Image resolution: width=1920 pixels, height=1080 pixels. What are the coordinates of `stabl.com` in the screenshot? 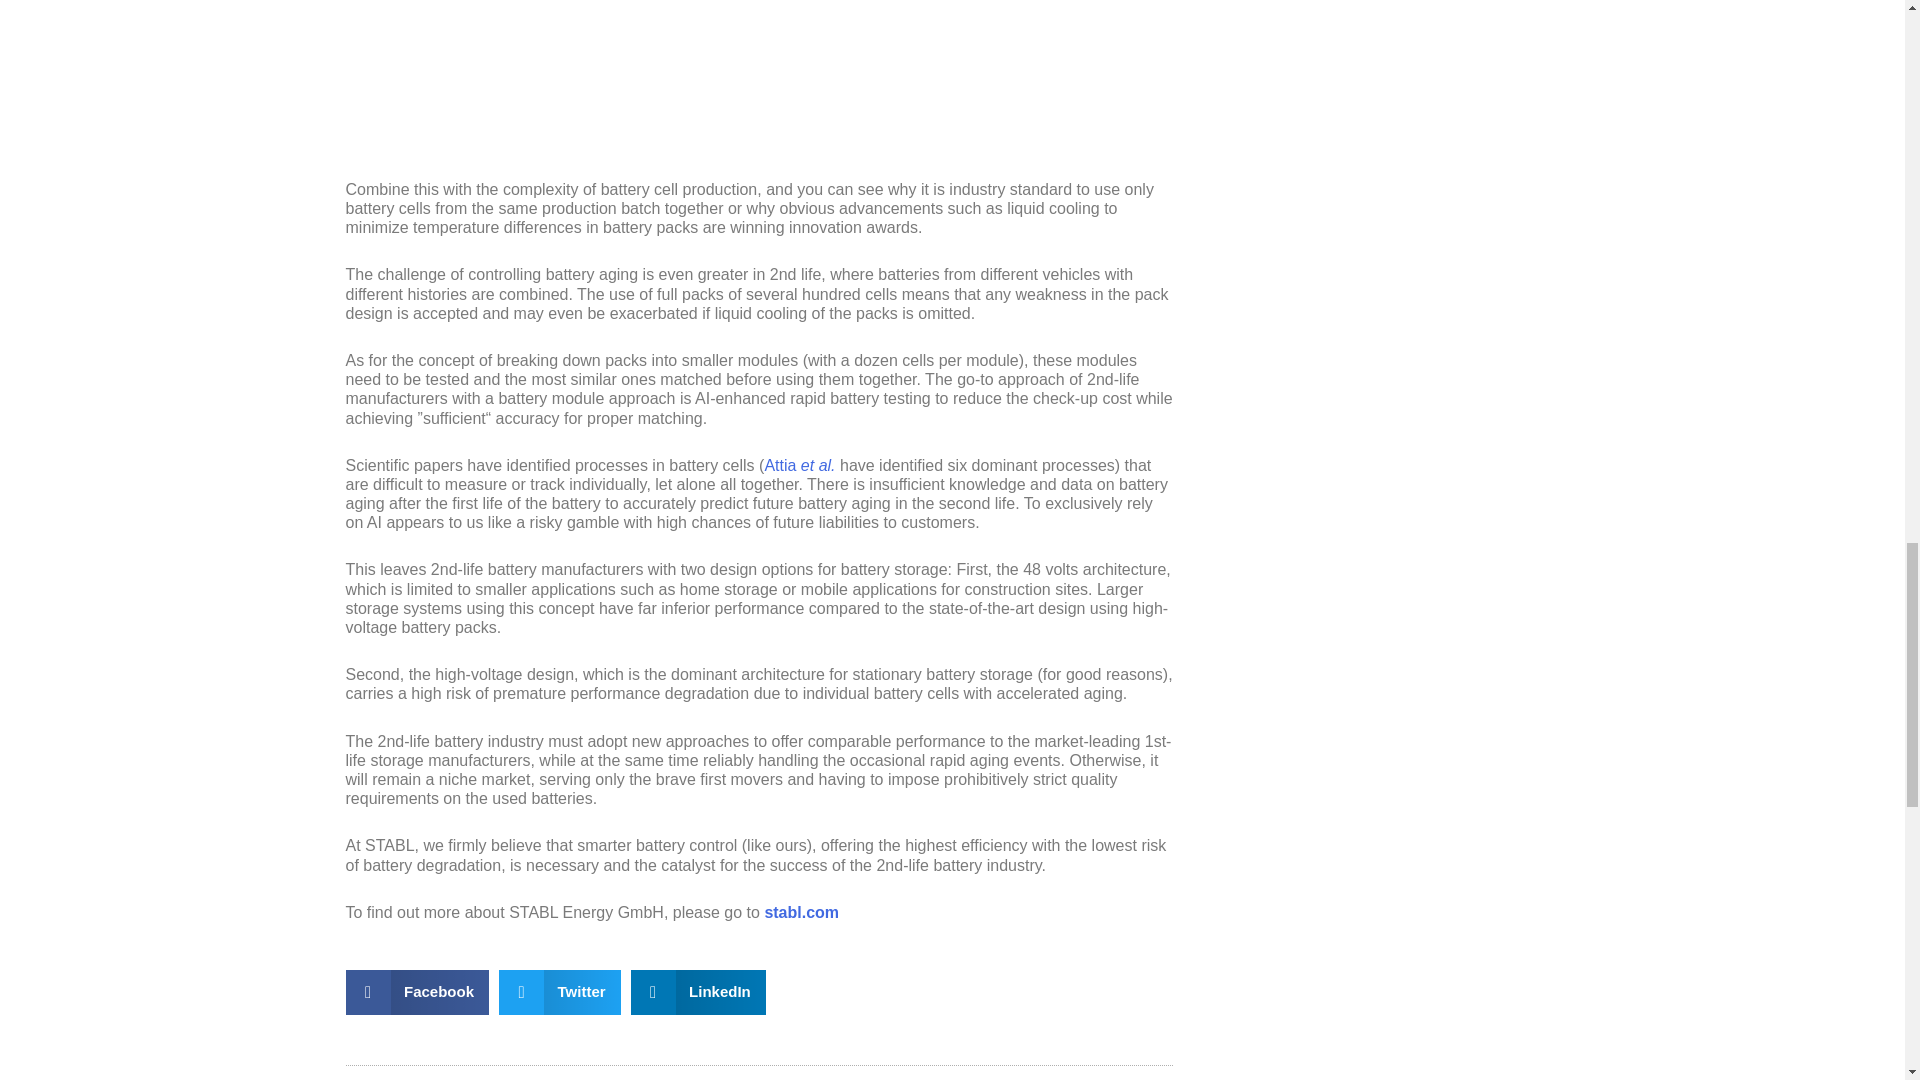 It's located at (802, 912).